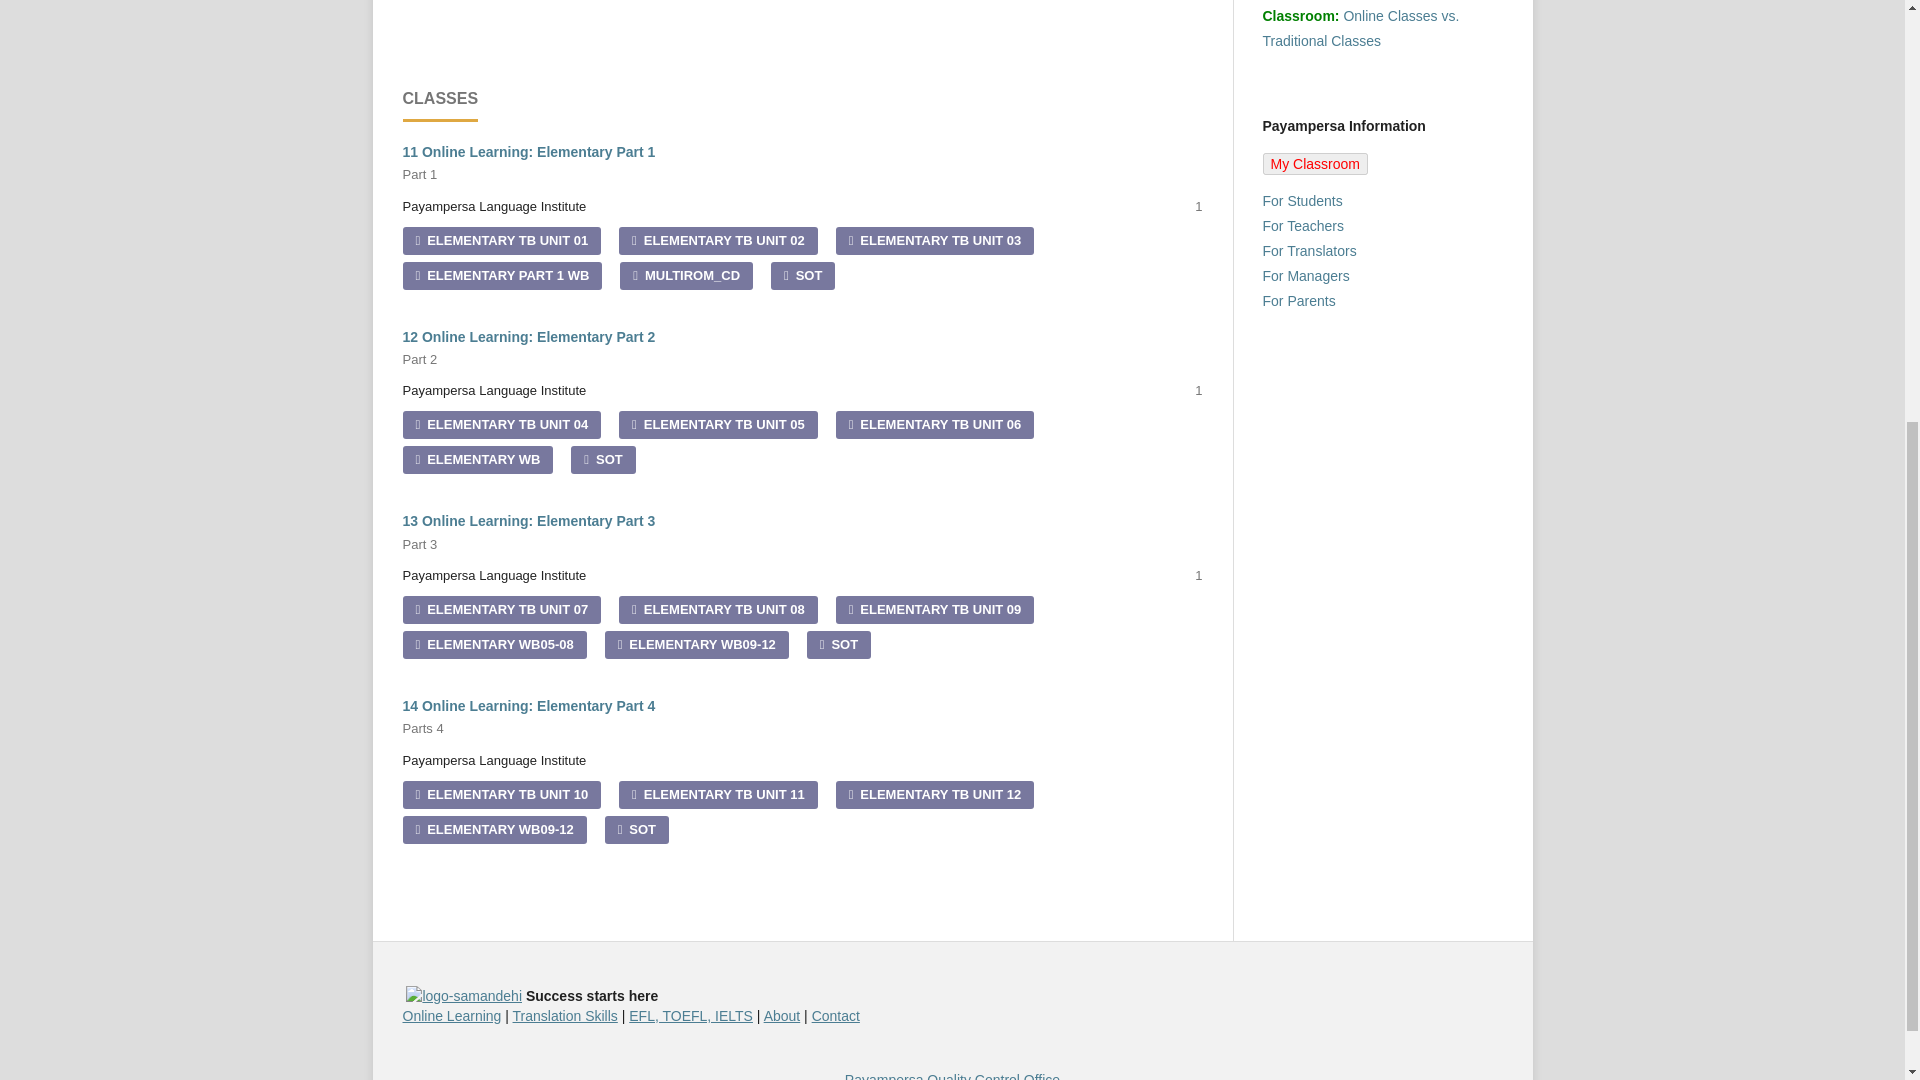 The image size is (1920, 1080). I want to click on Click to confirm, so click(464, 996).